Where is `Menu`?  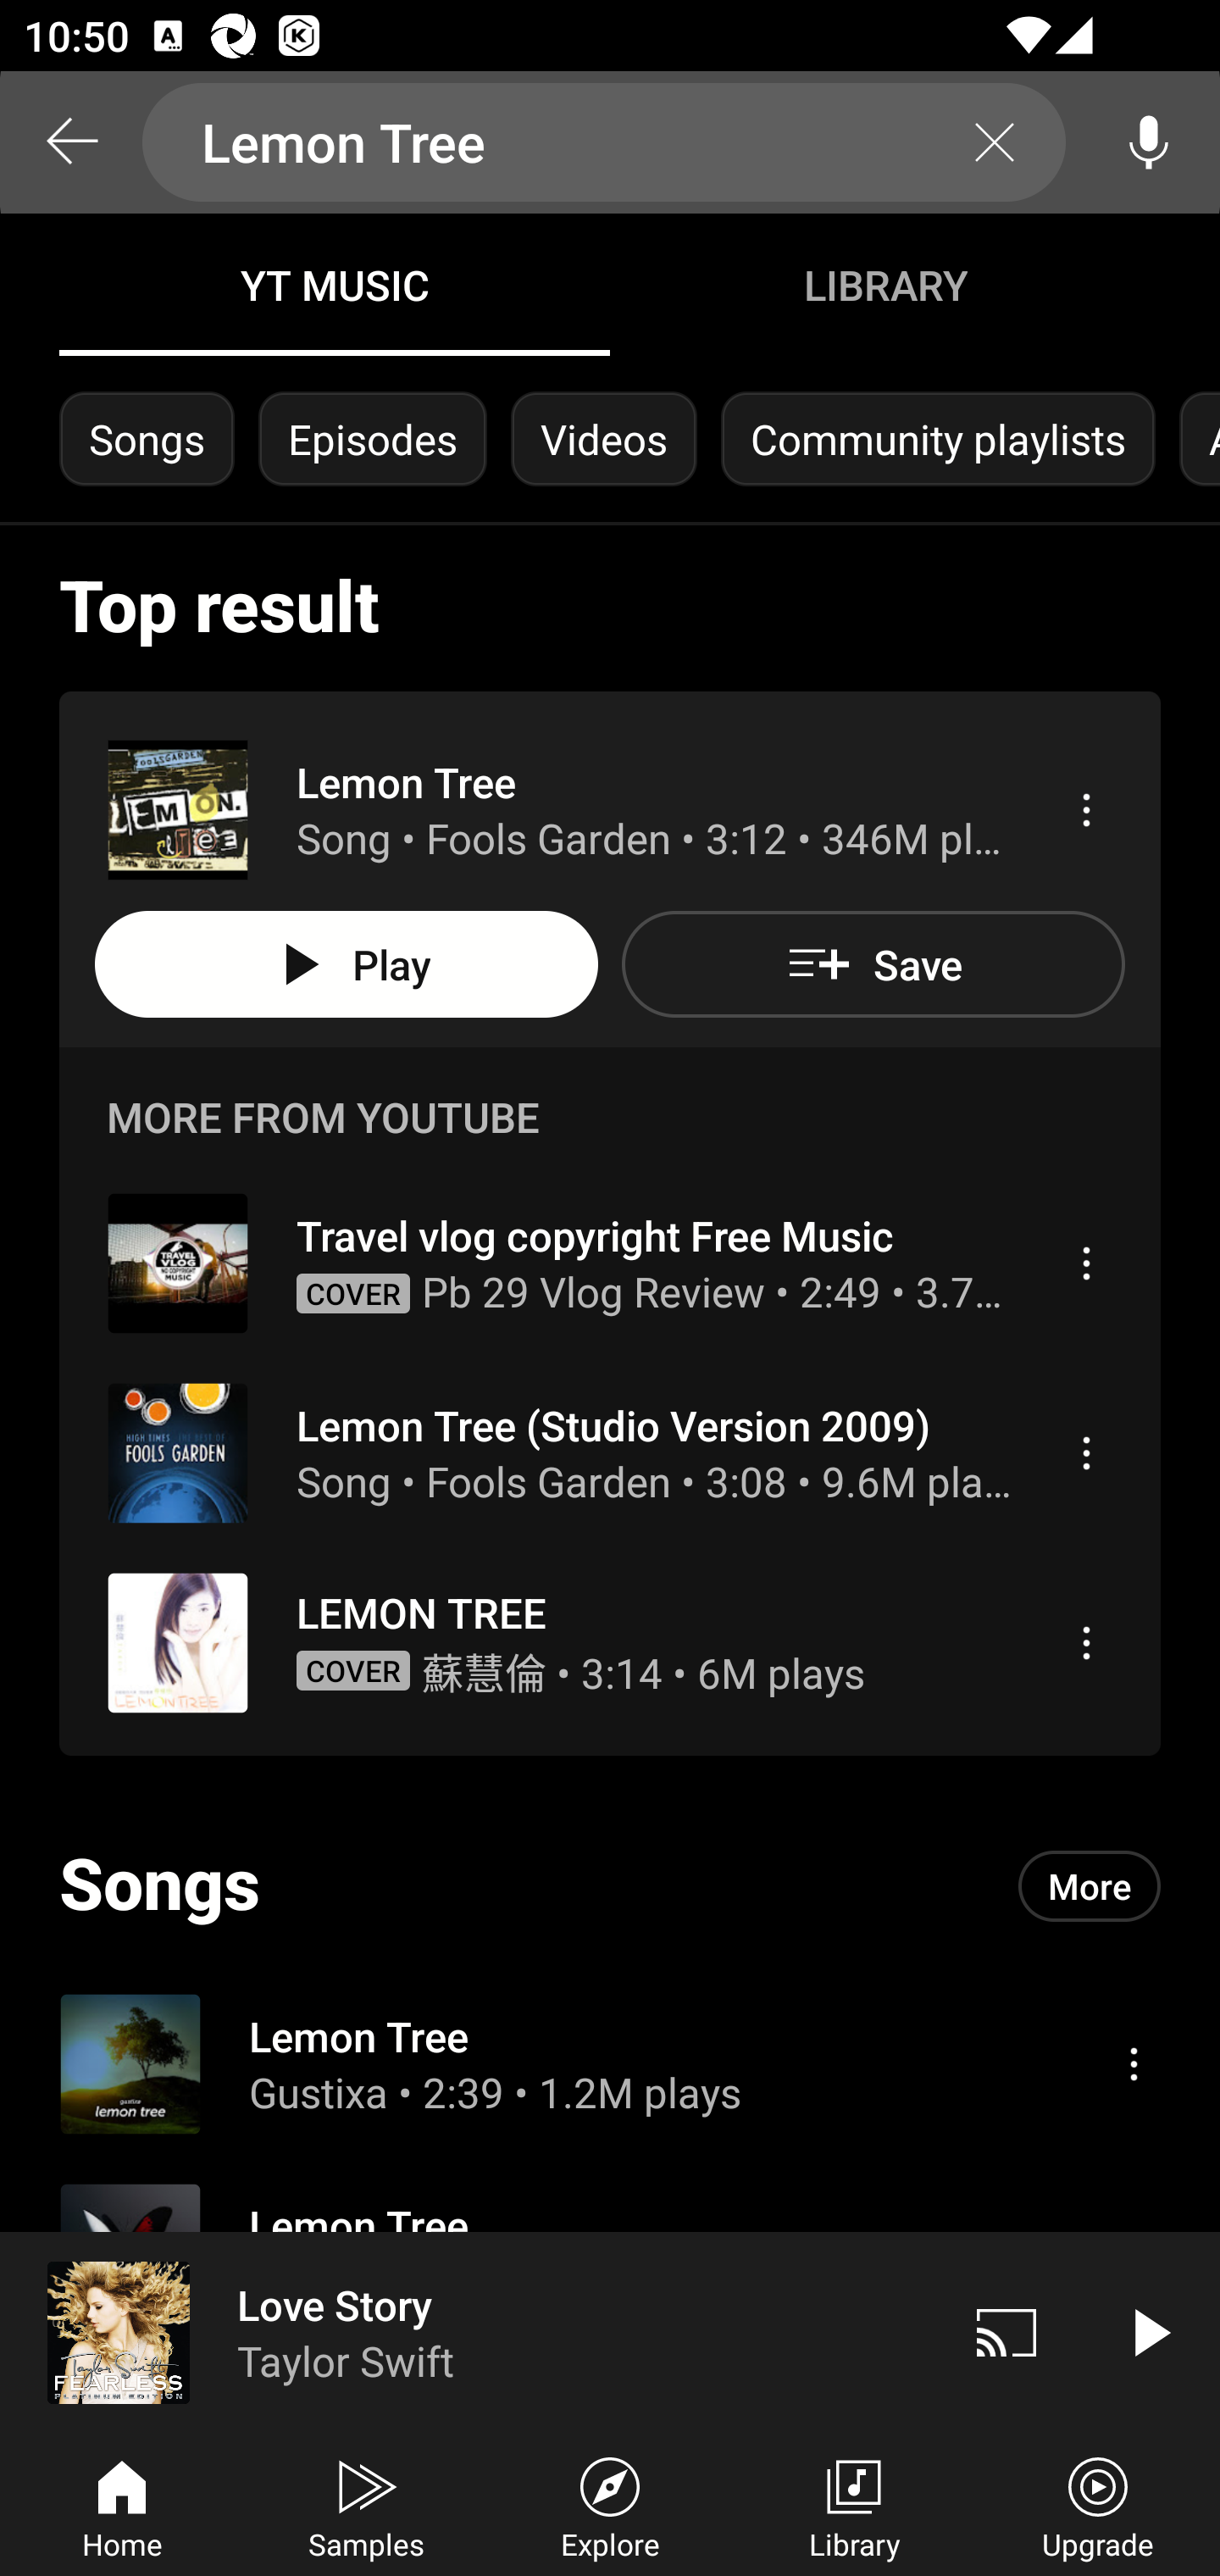
Menu is located at coordinates (1086, 1643).